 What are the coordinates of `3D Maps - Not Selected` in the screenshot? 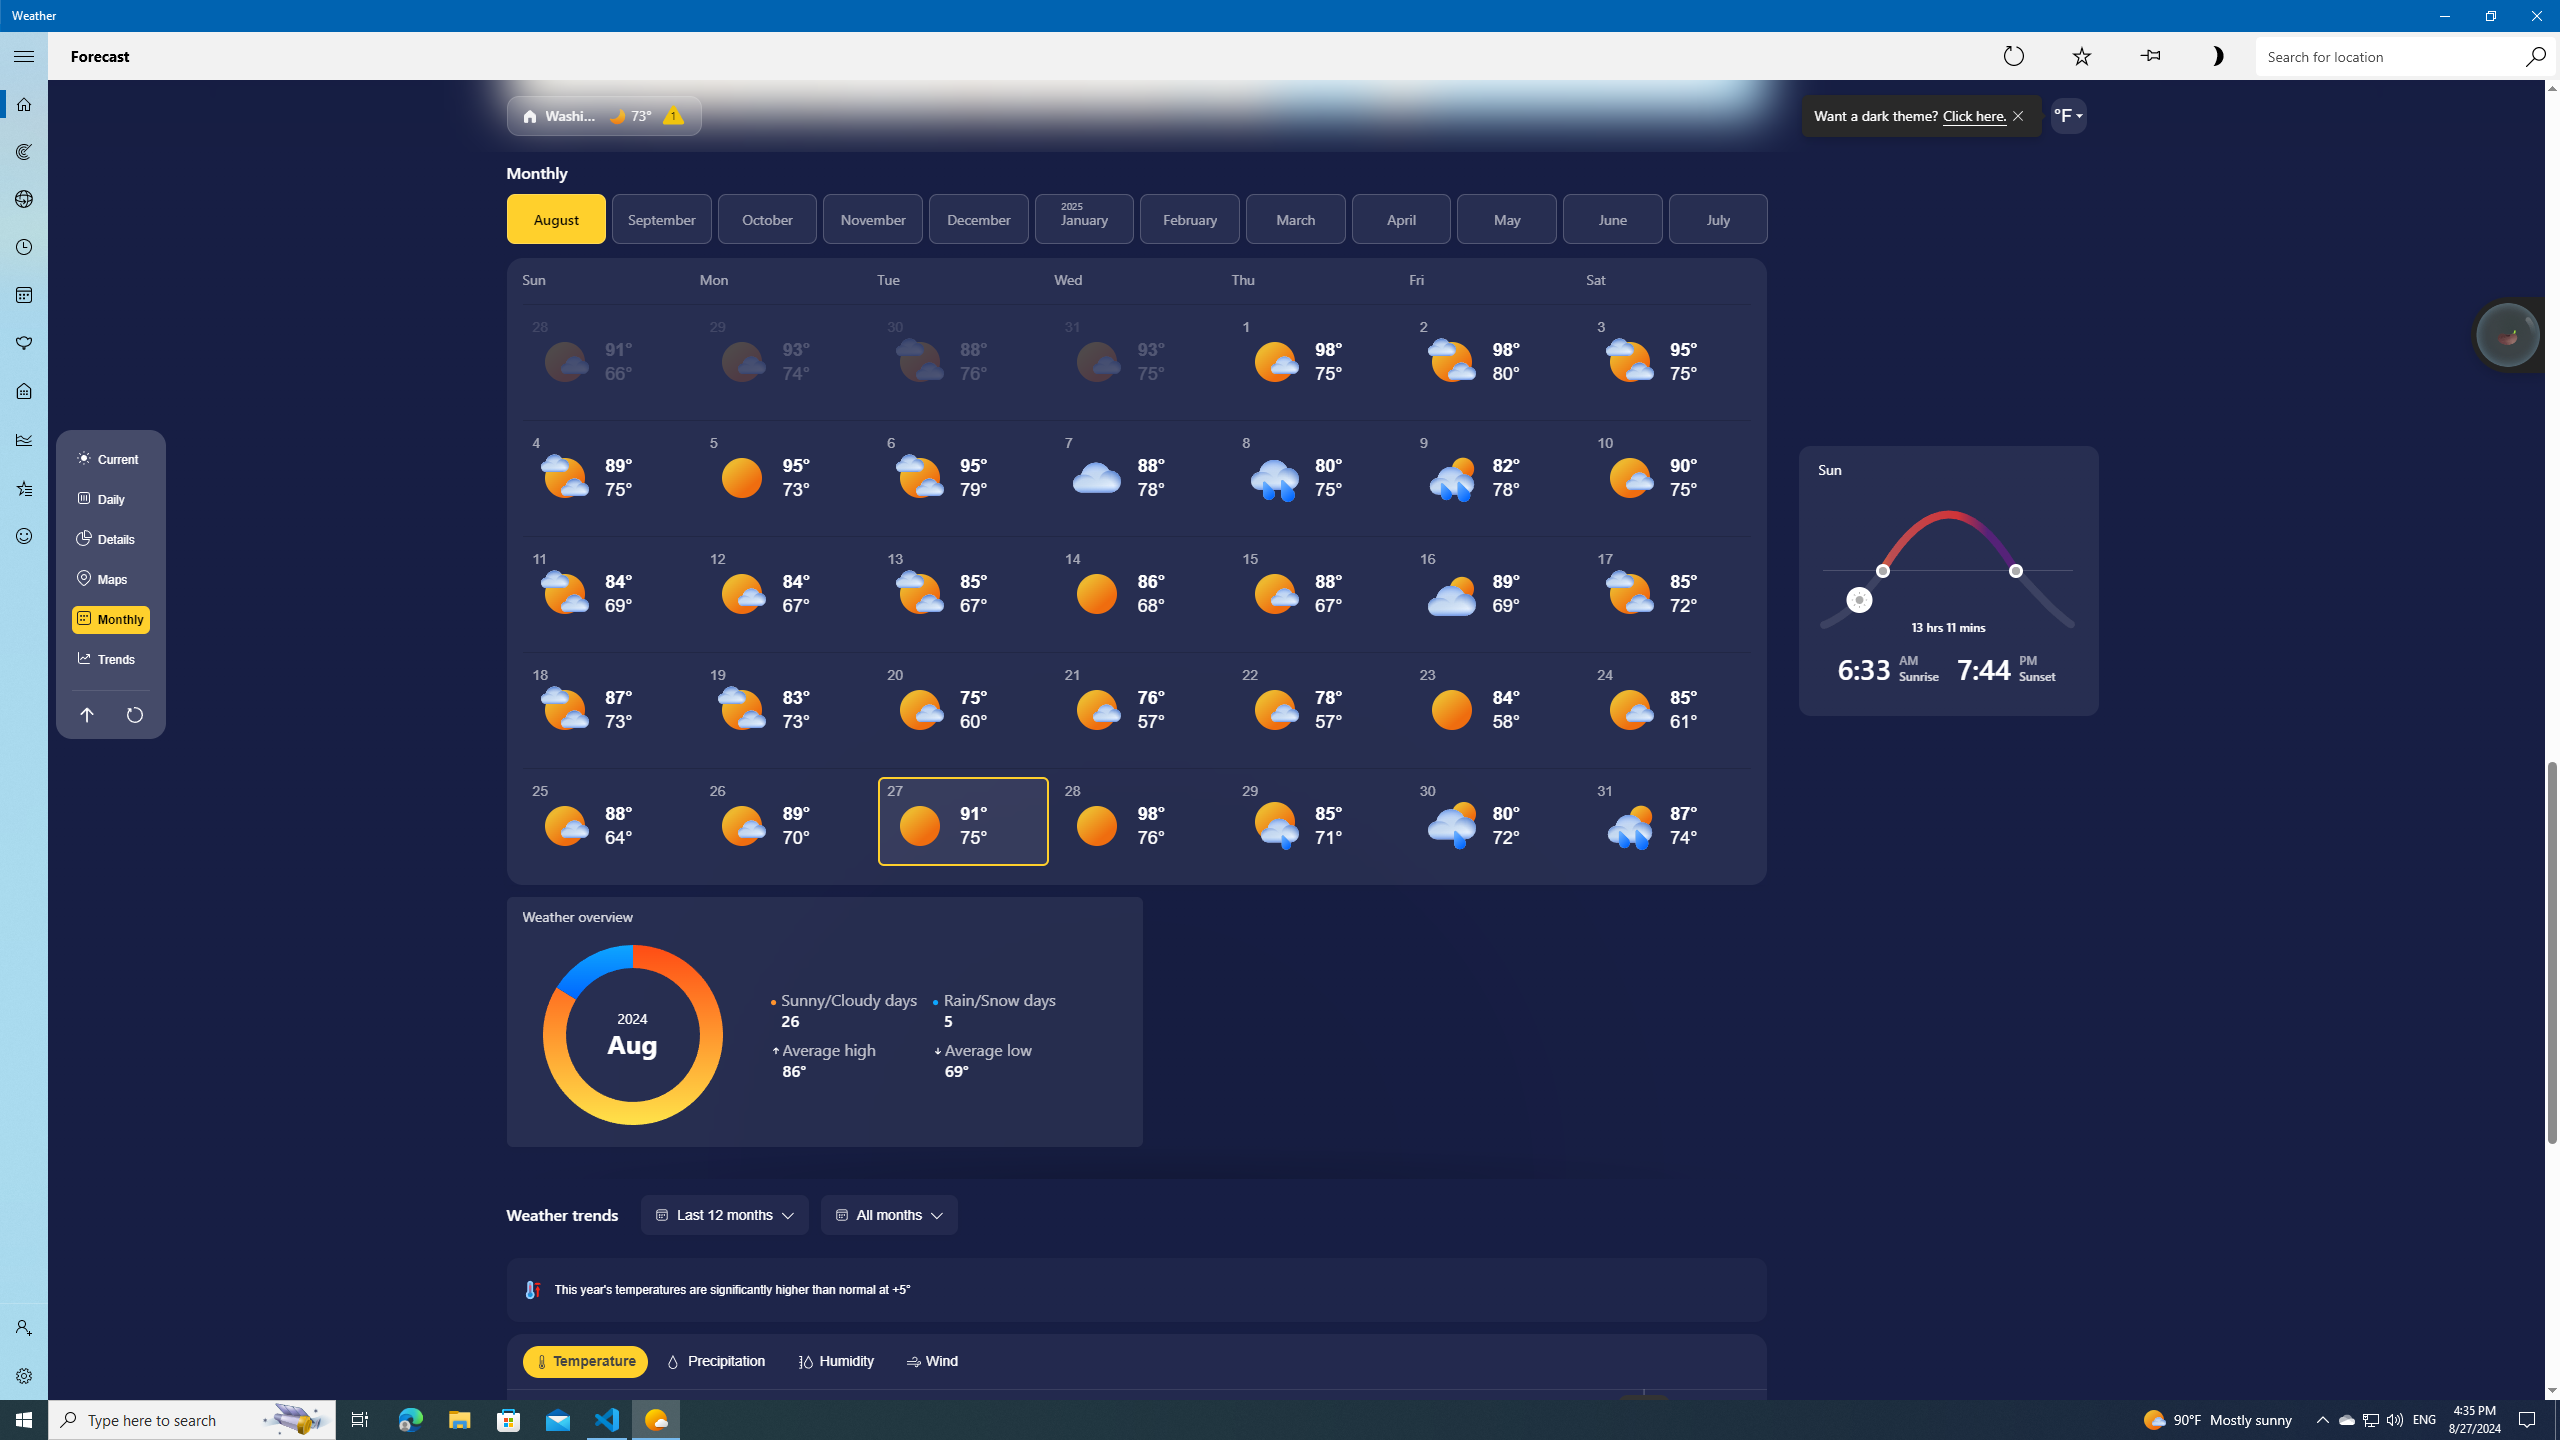 It's located at (24, 248).